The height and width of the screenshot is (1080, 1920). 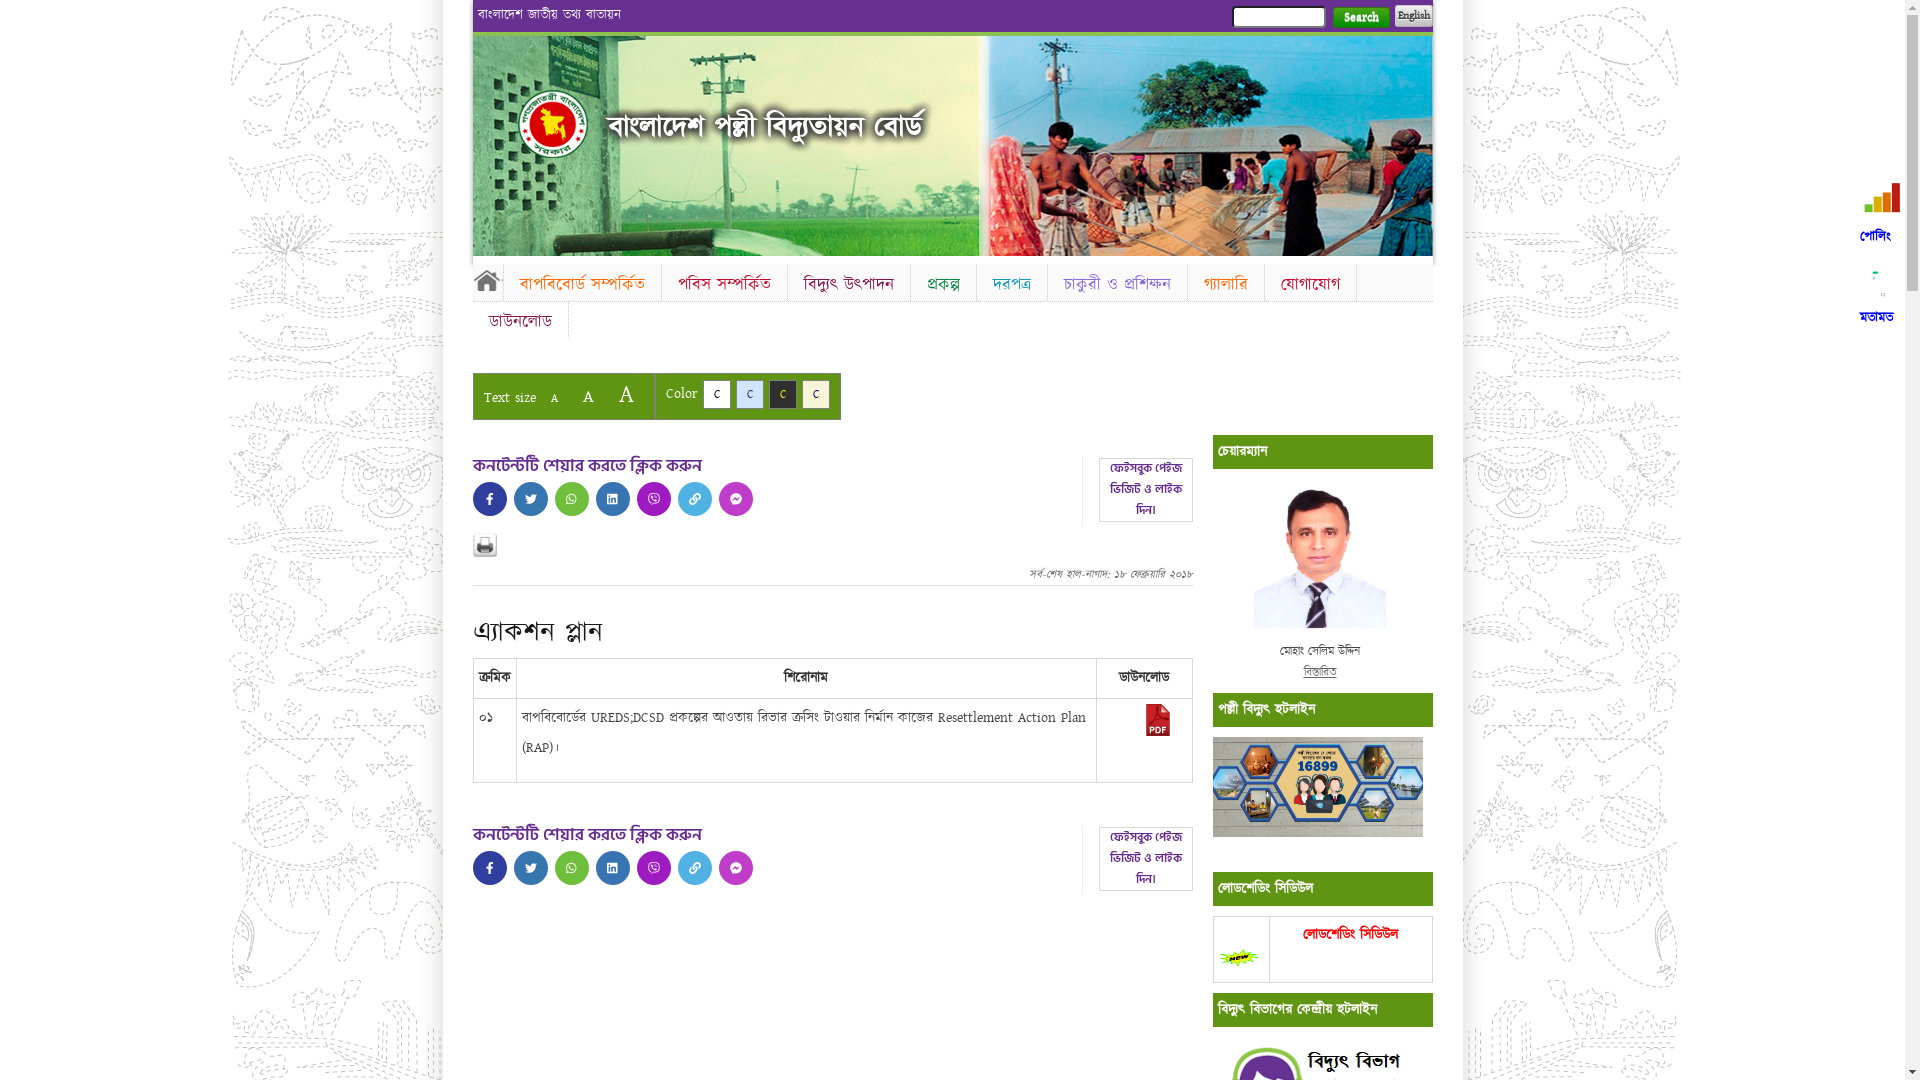 What do you see at coordinates (554, 398) in the screenshot?
I see `A` at bounding box center [554, 398].